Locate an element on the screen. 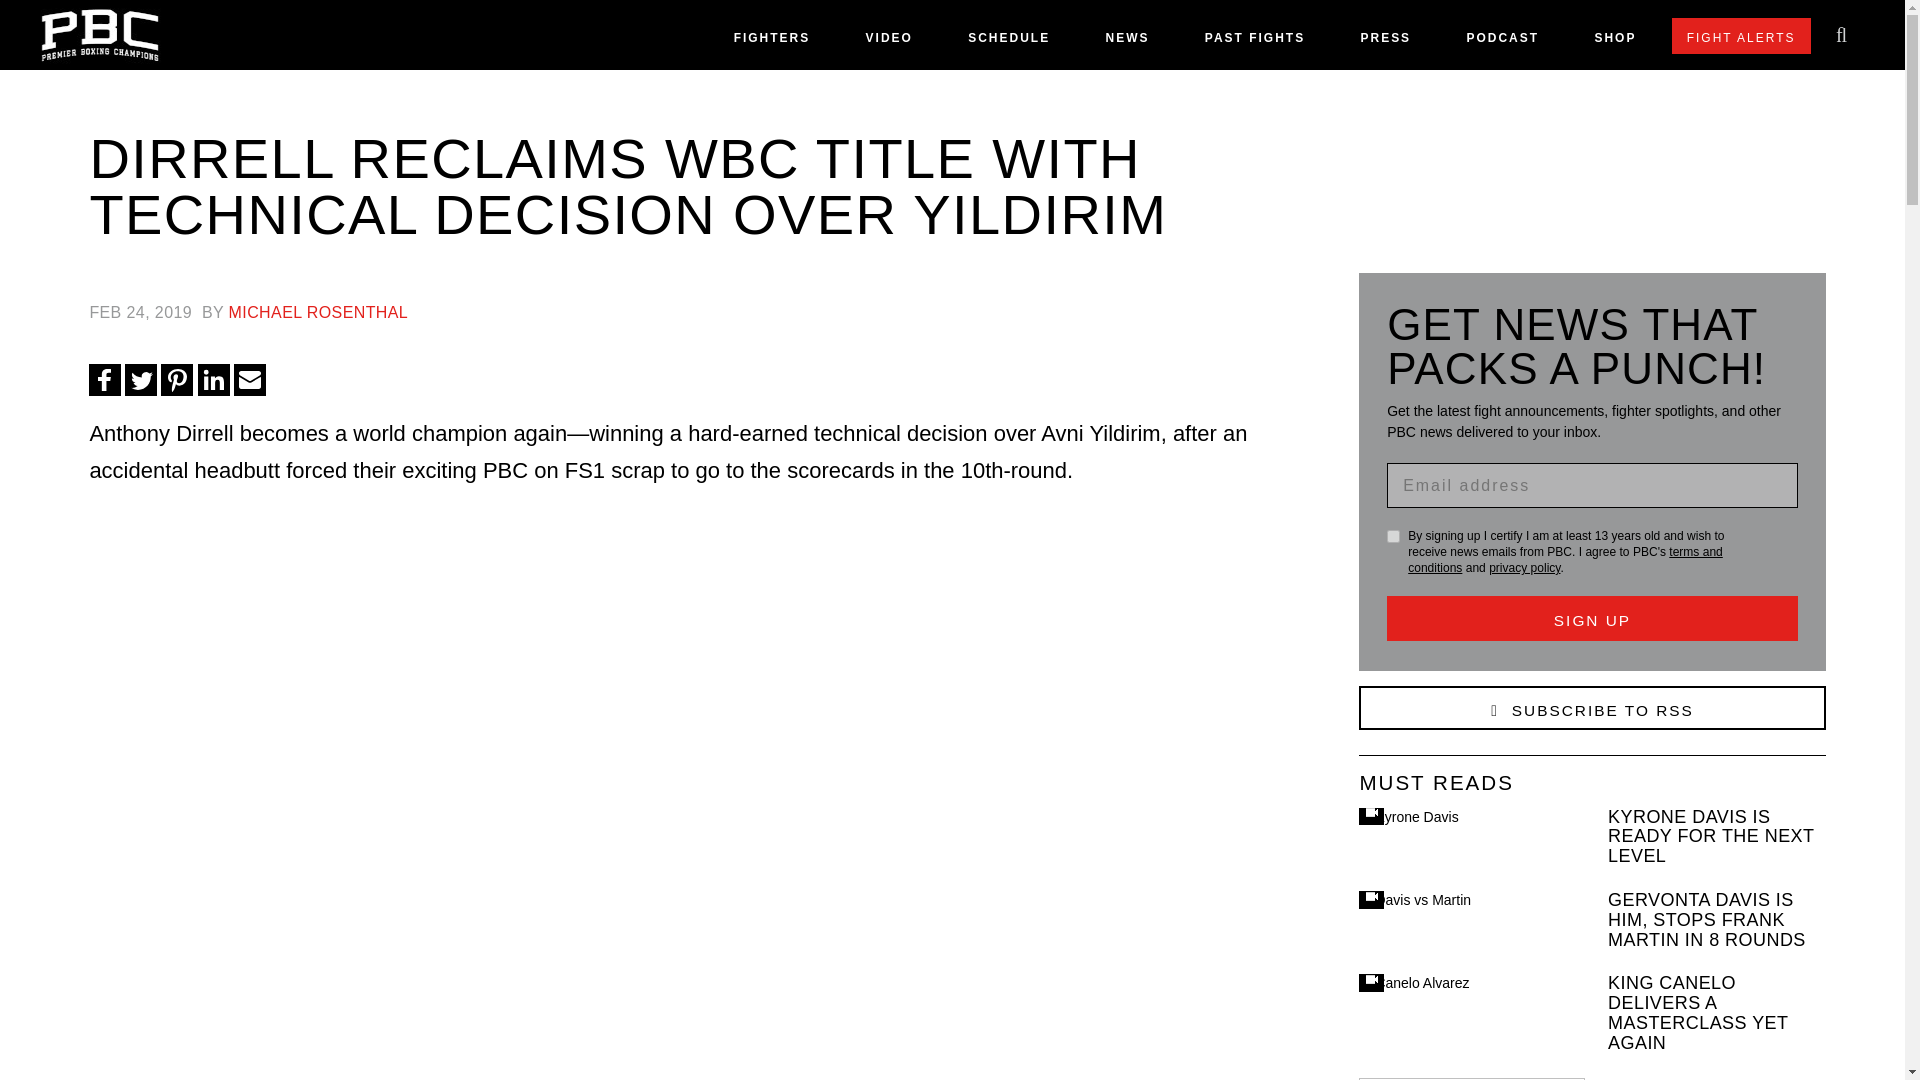  age is located at coordinates (1392, 536).